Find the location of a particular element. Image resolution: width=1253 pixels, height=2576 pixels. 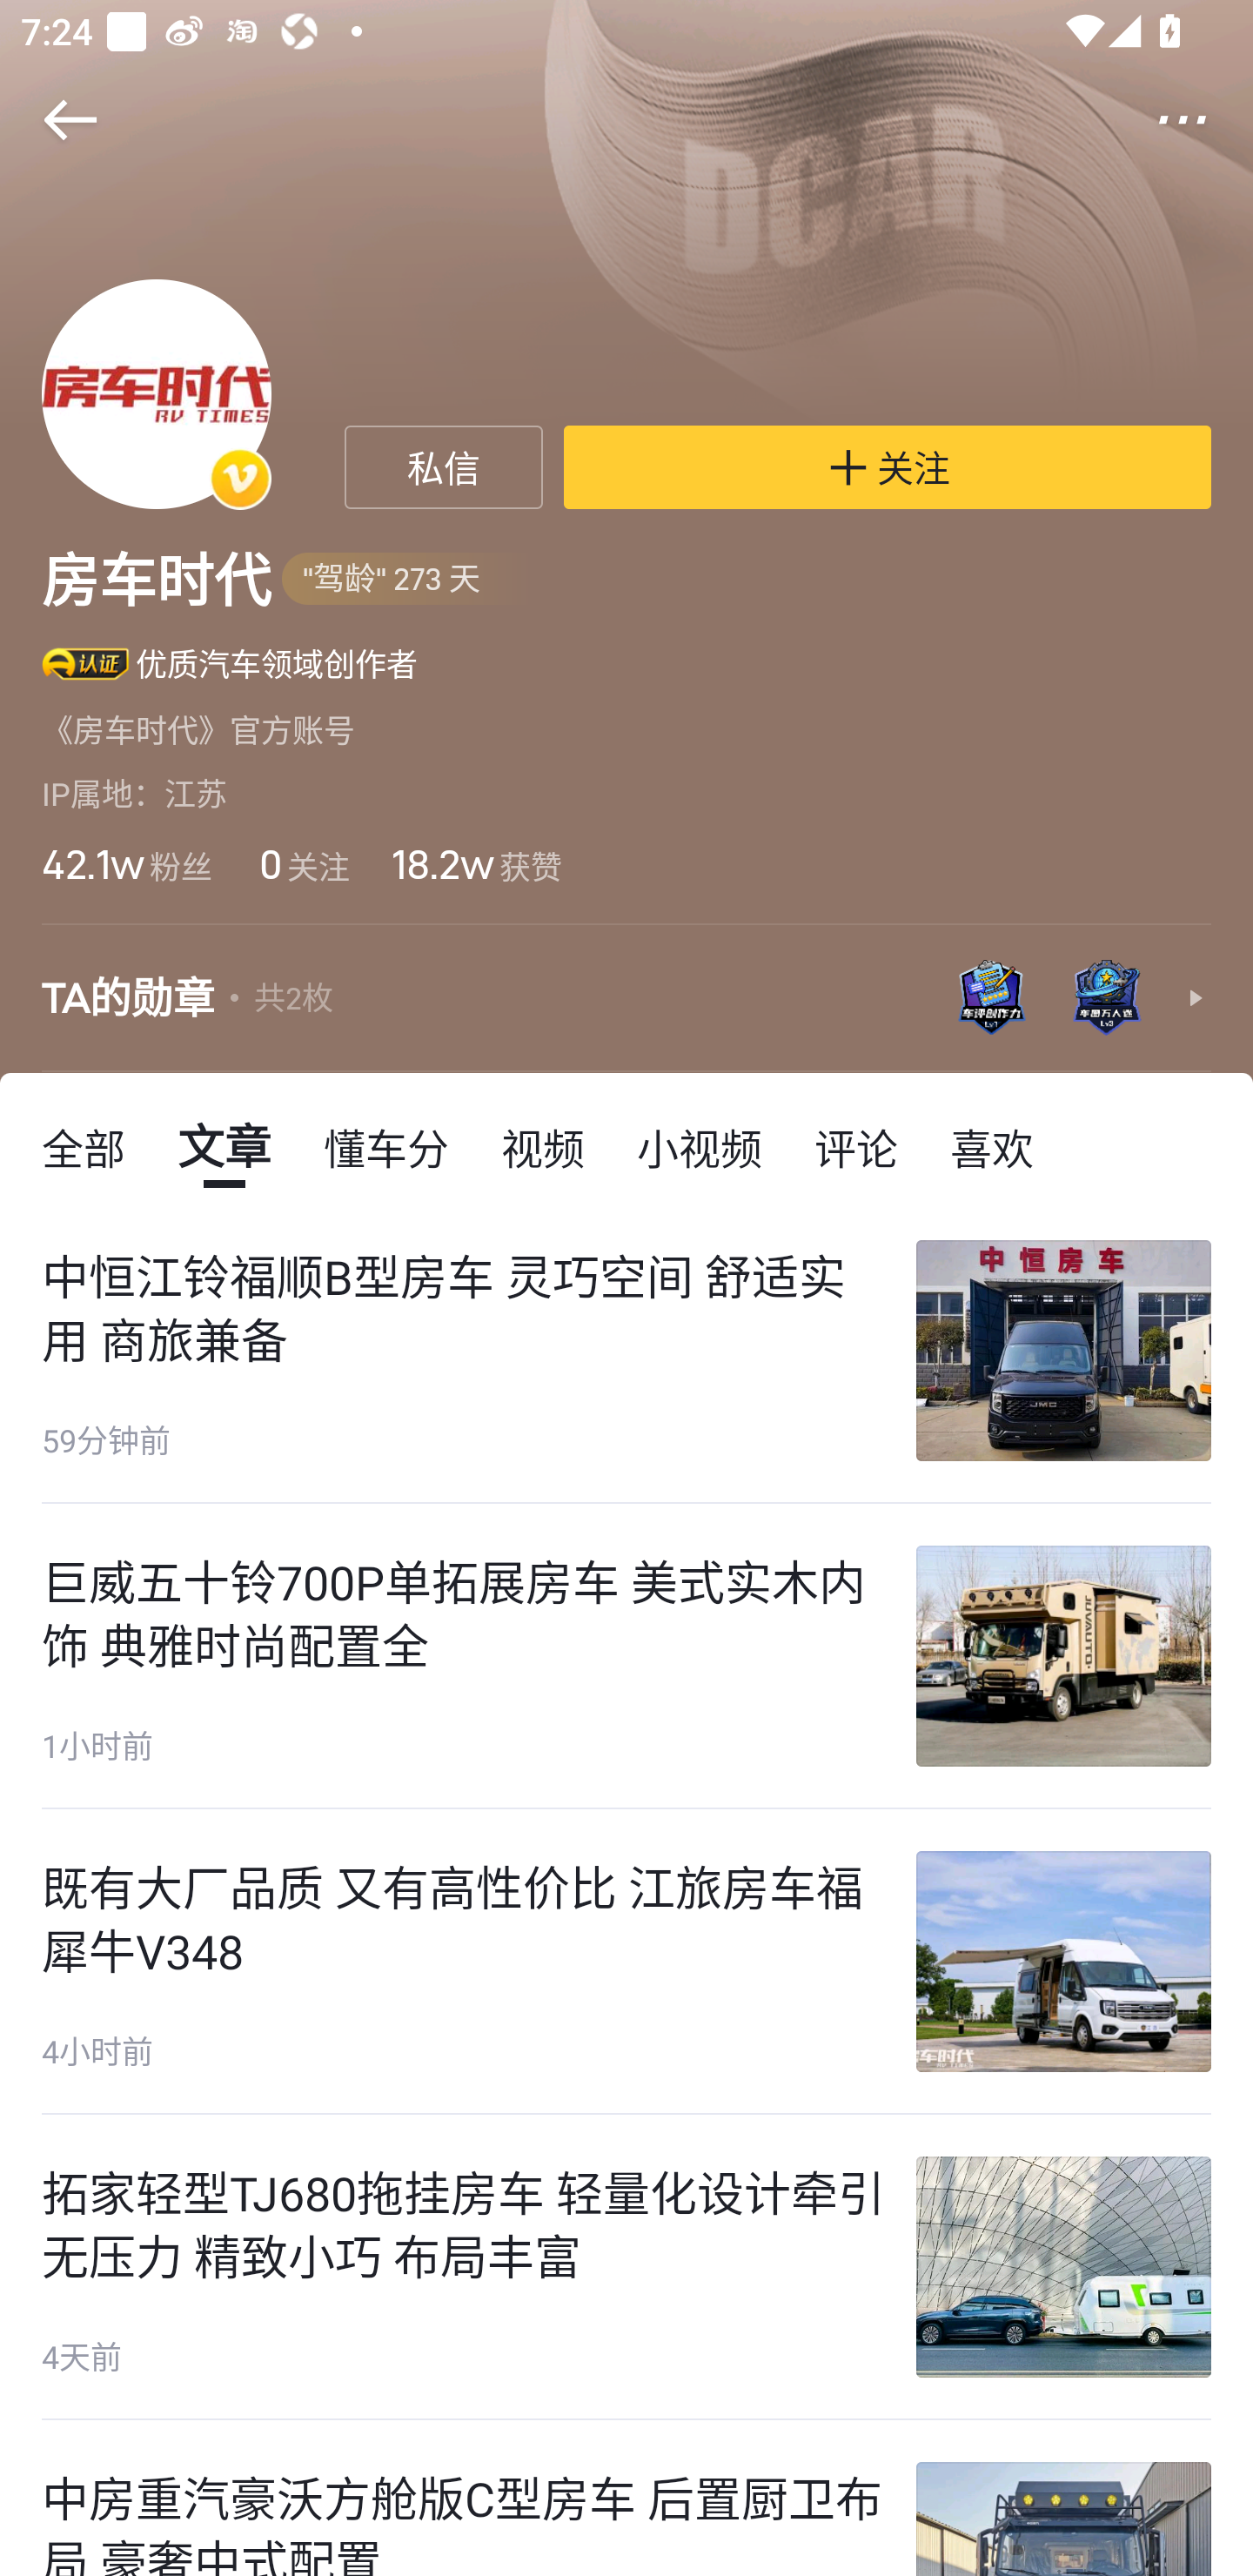

 关注 is located at coordinates (888, 467).